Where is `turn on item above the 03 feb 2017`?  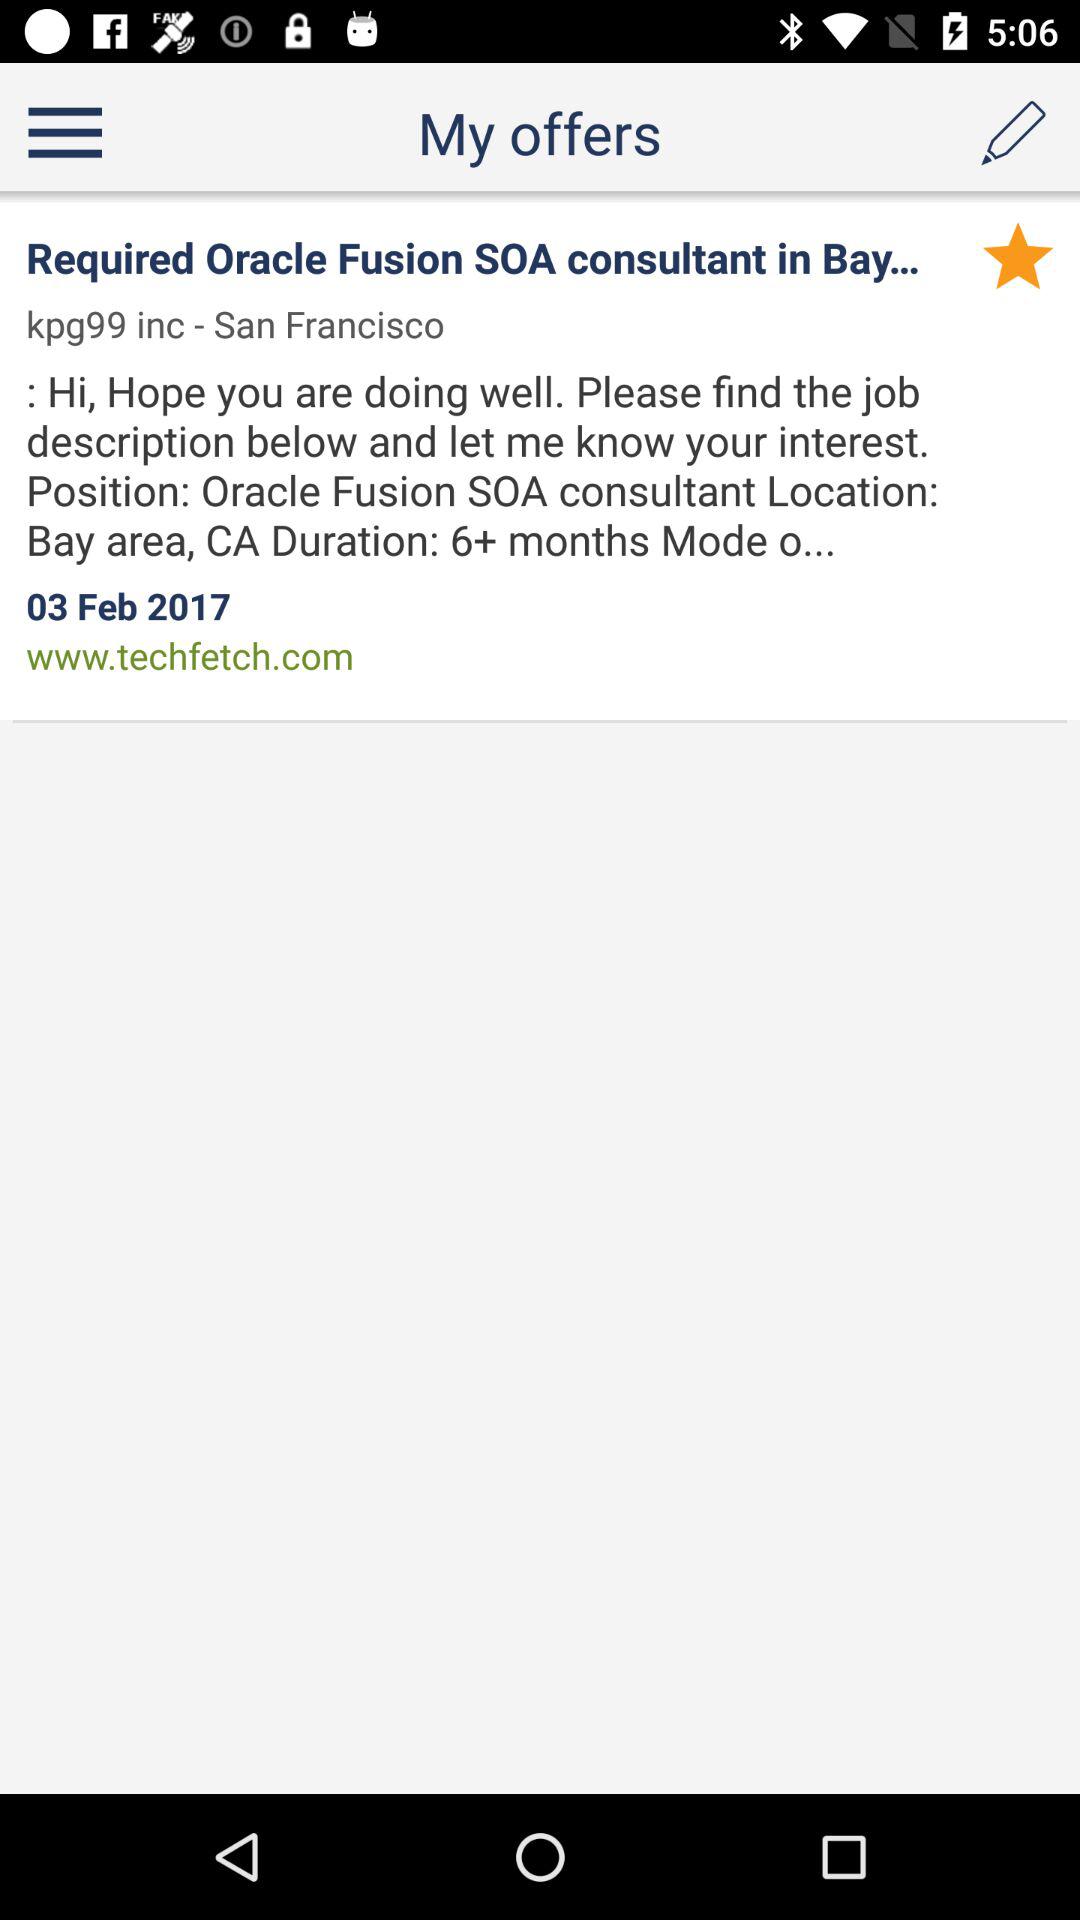
turn on item above the 03 feb 2017 is located at coordinates (520, 464).